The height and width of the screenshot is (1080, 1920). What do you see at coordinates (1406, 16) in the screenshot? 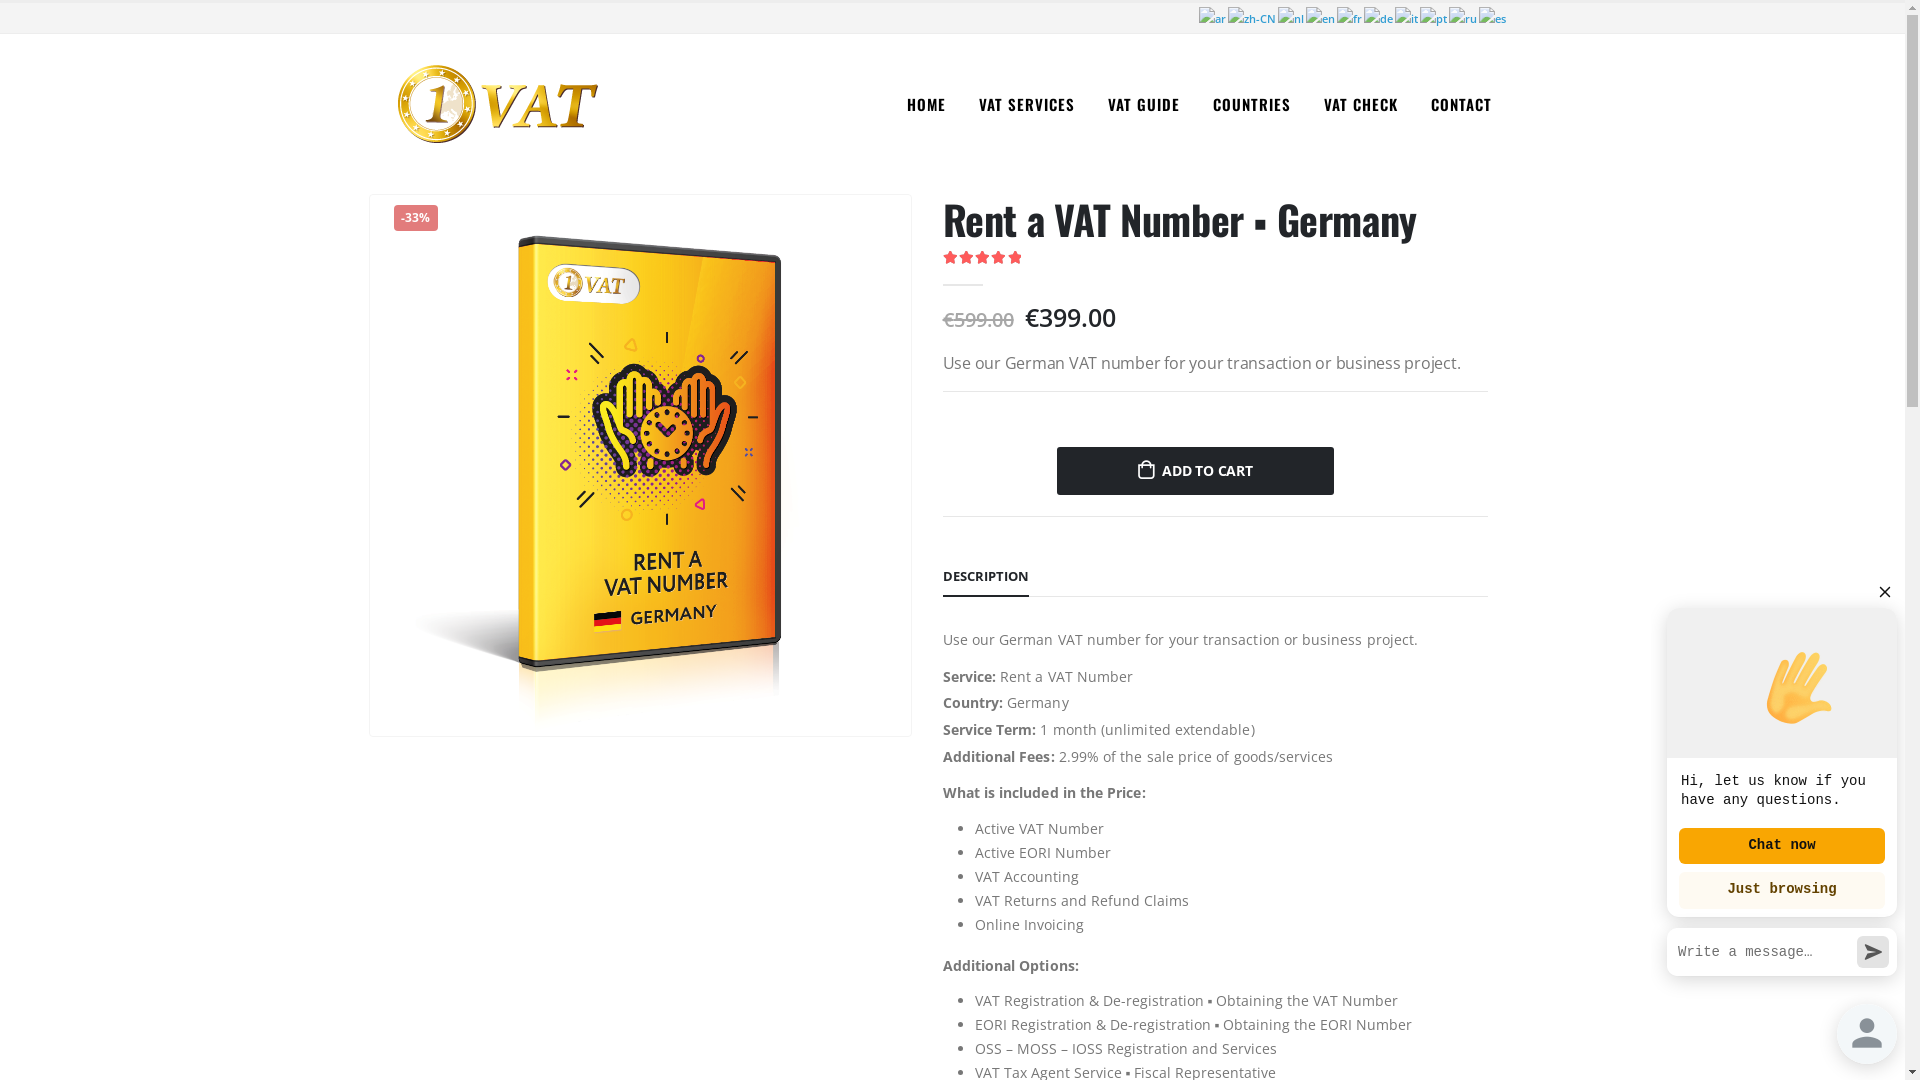
I see `Italian` at bounding box center [1406, 16].